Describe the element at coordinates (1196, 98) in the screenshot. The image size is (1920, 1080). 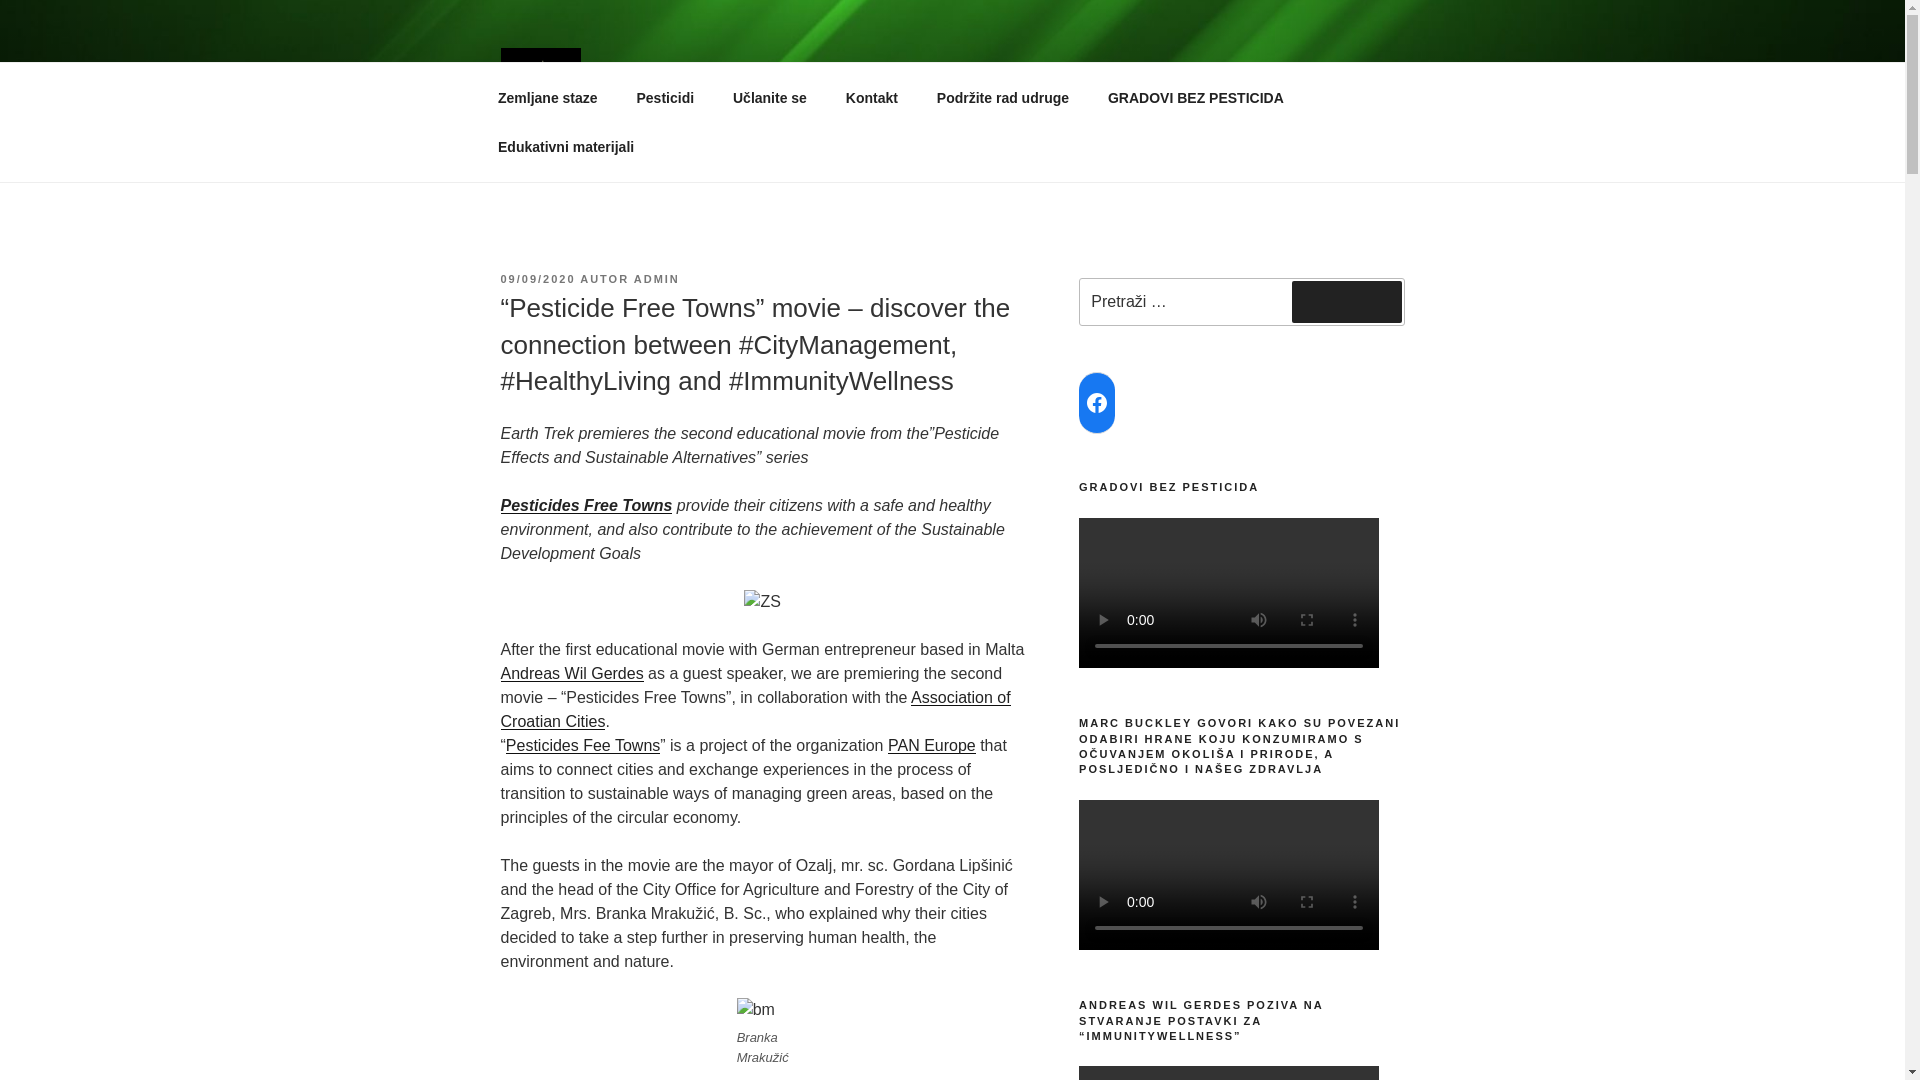
I see `GRADOVI BEZ PESTICIDA` at that location.